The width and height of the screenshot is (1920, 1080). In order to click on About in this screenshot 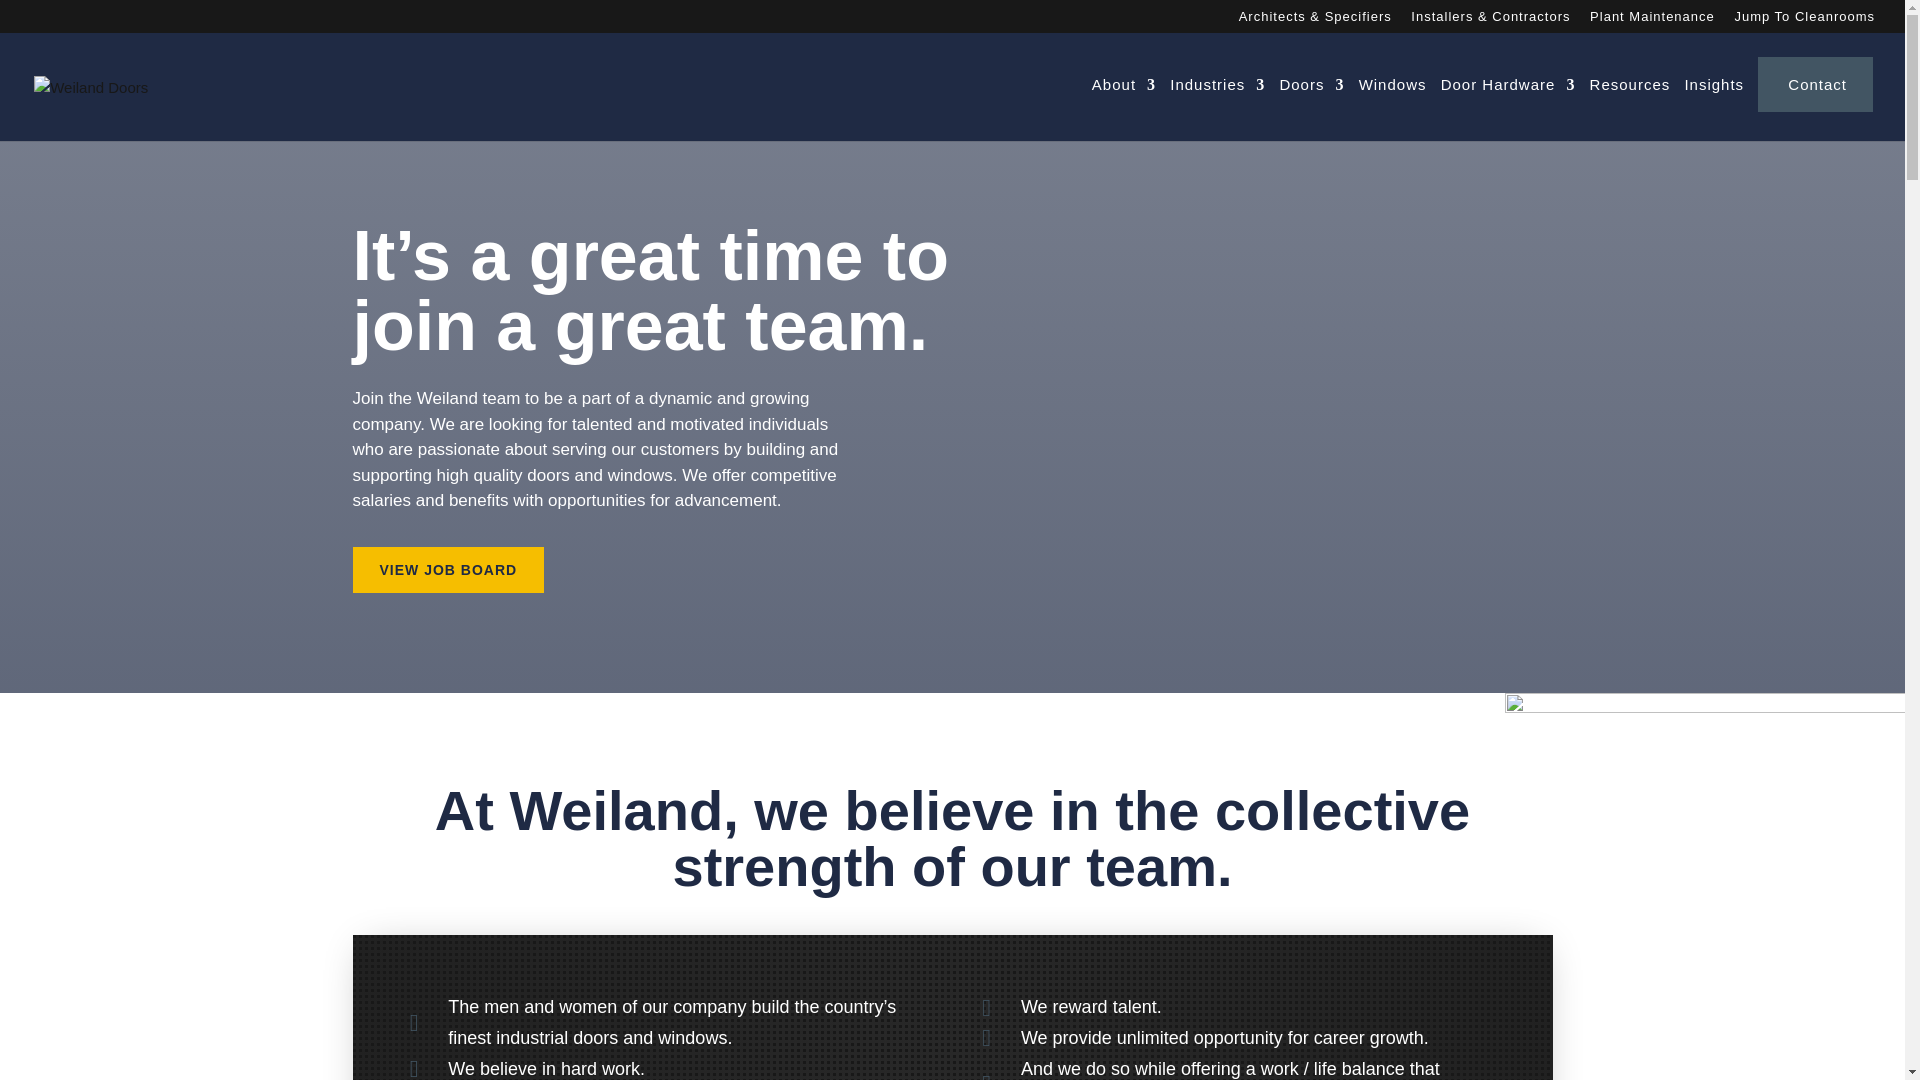, I will do `click(1124, 103)`.